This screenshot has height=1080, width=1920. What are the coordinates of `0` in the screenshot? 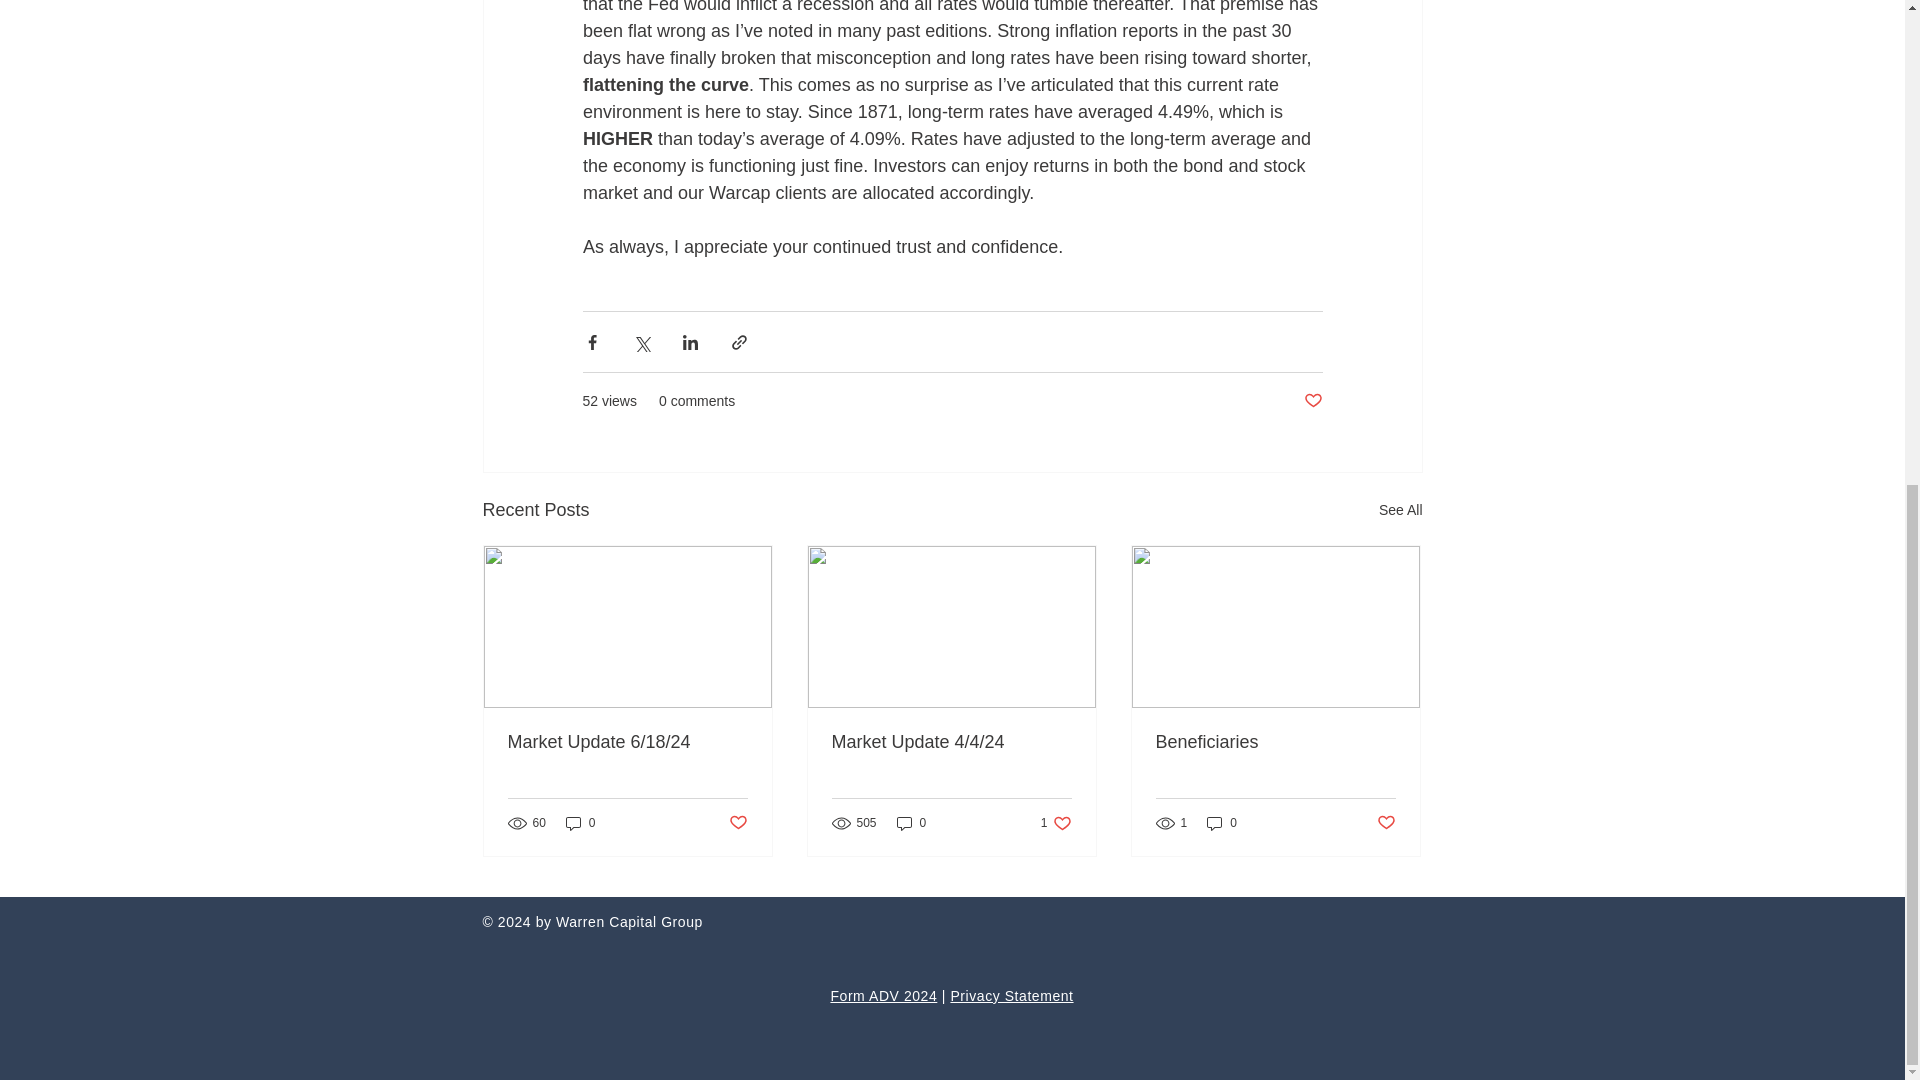 It's located at (1222, 823).